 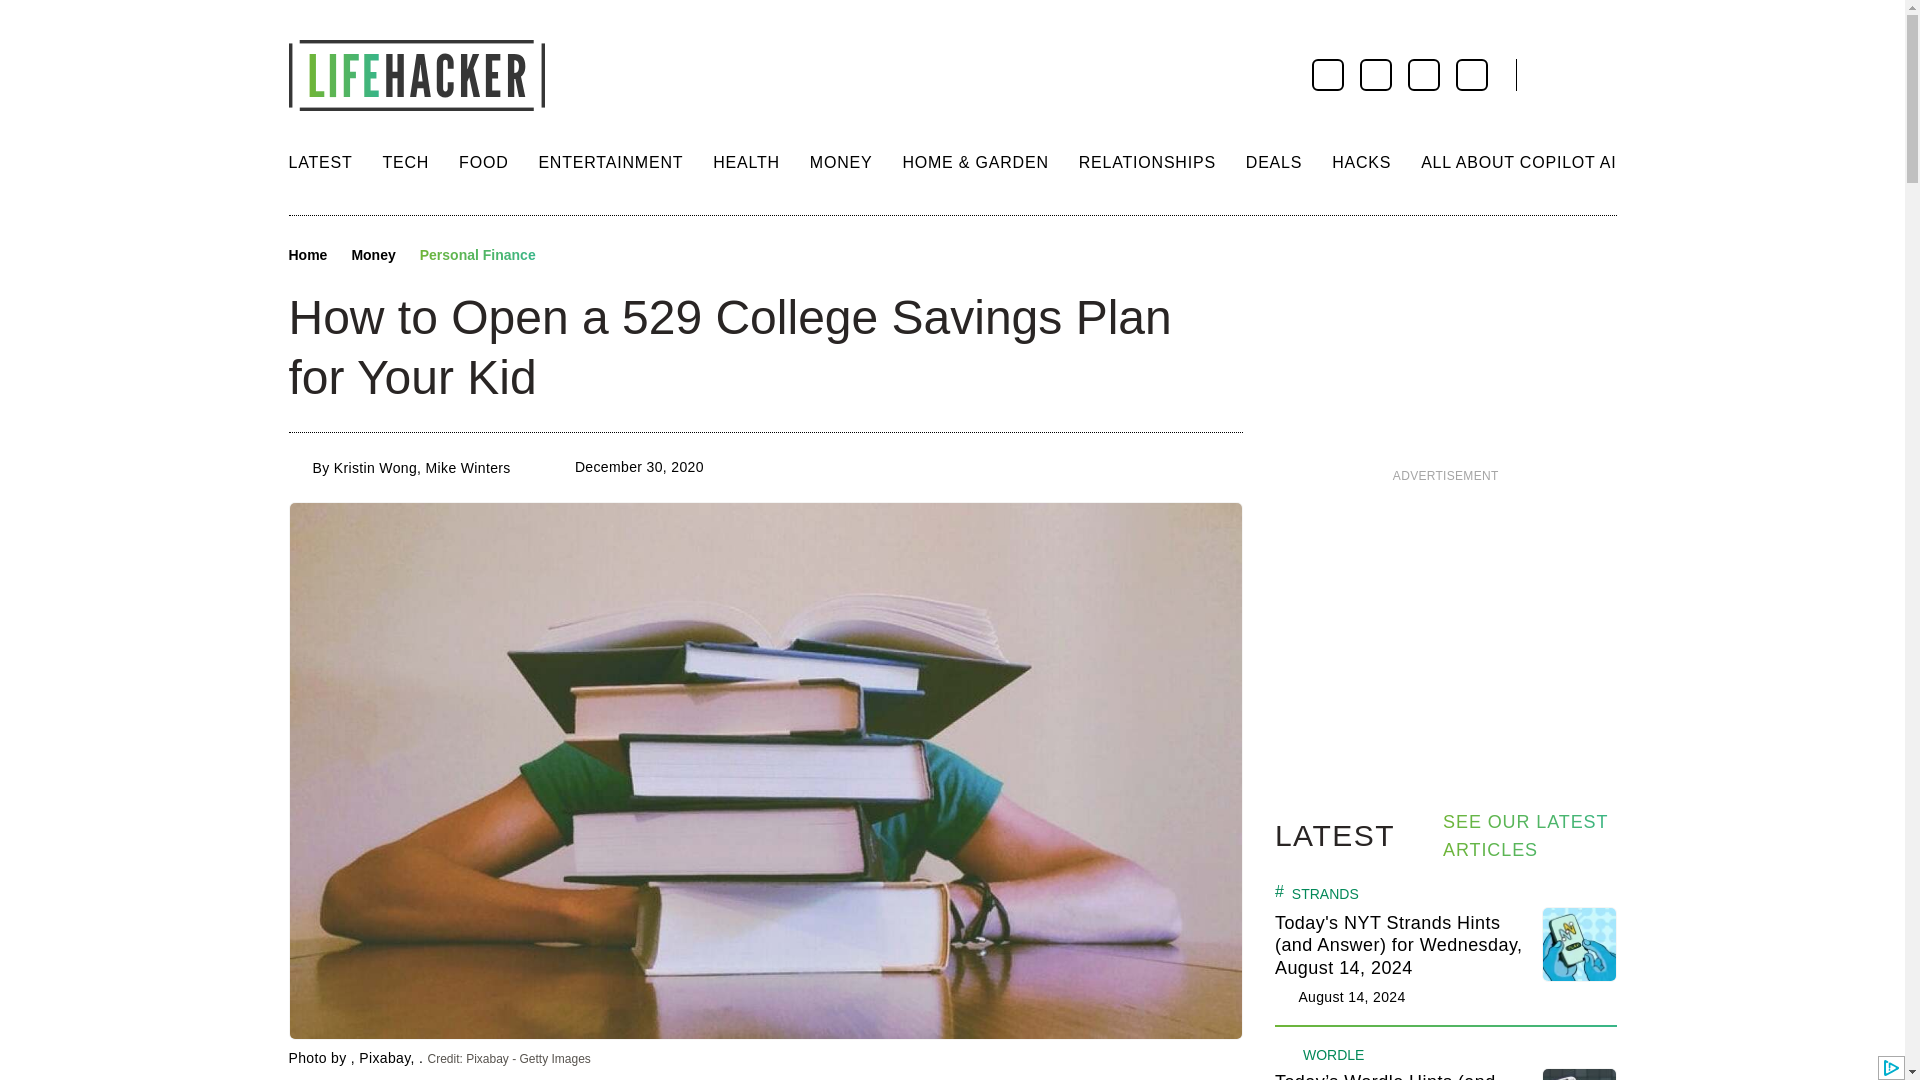 What do you see at coordinates (842, 162) in the screenshot?
I see `MONEY` at bounding box center [842, 162].